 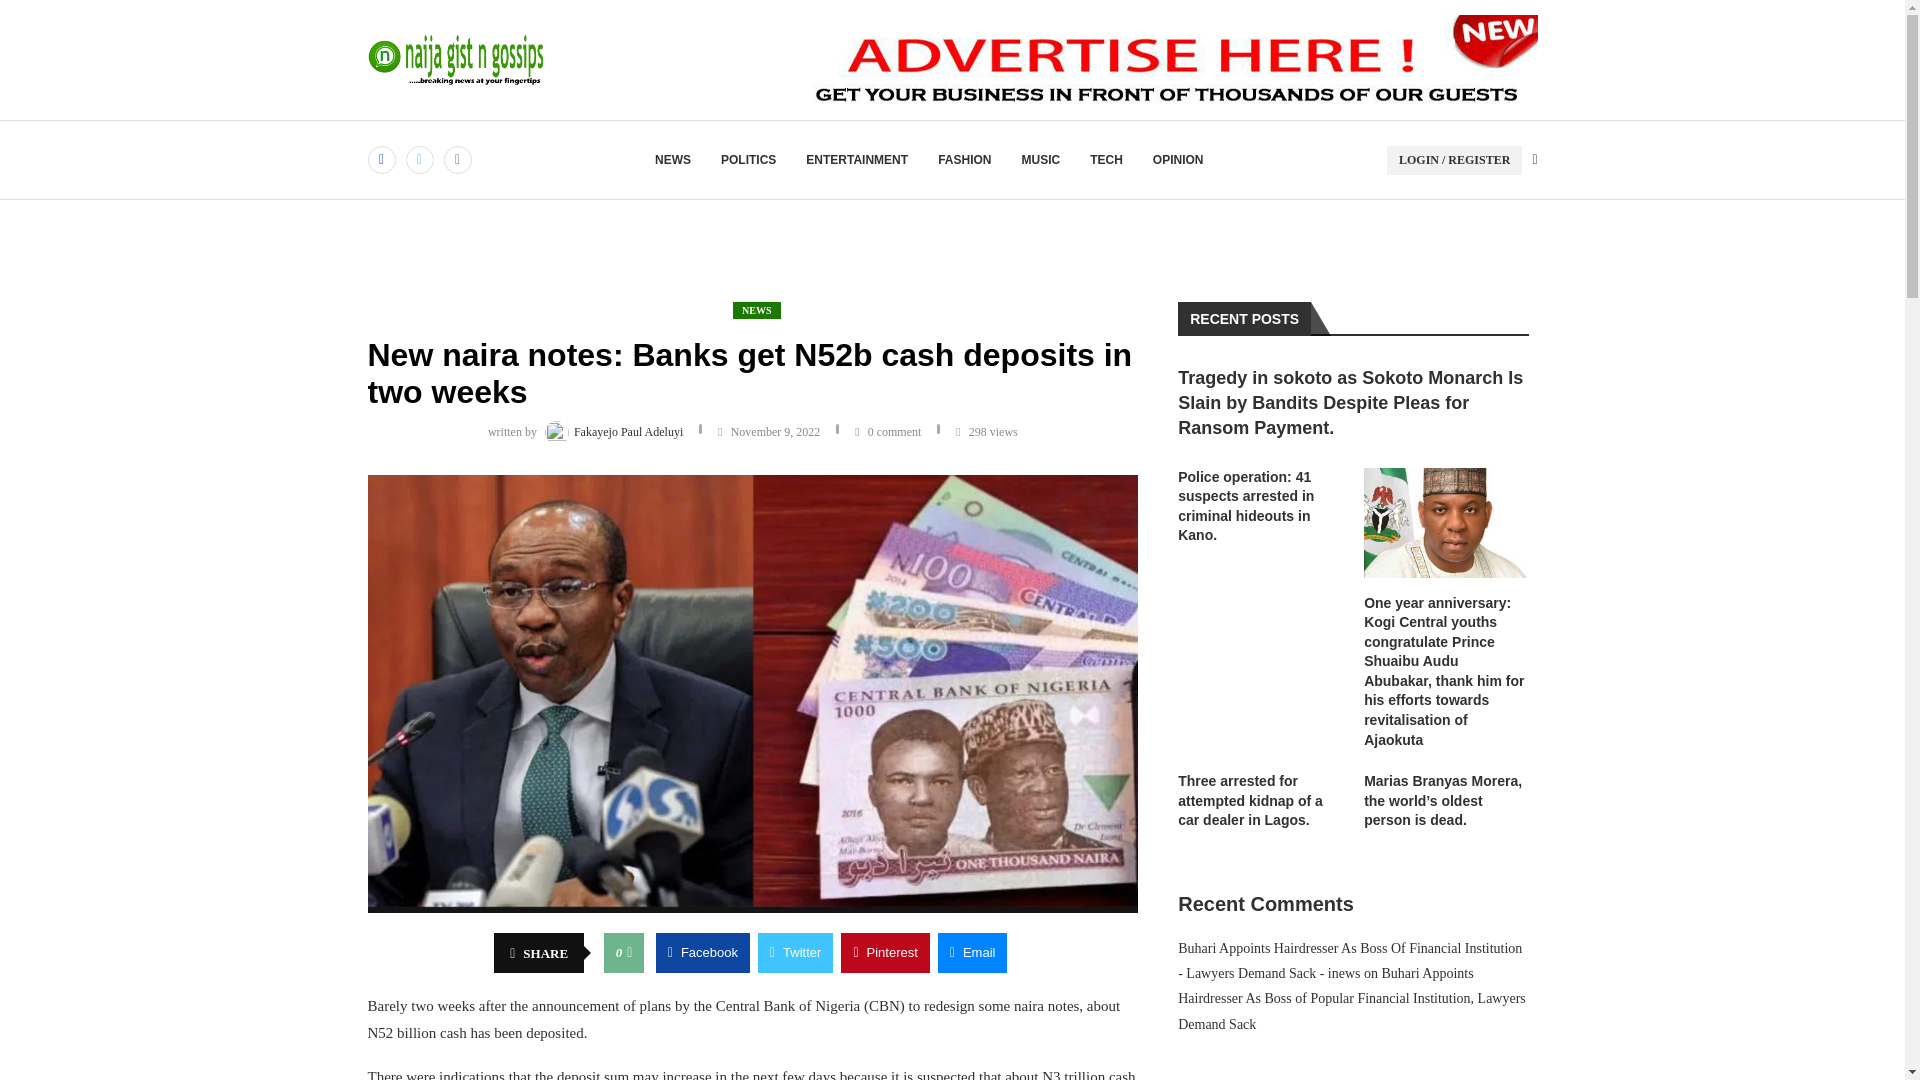 What do you see at coordinates (1178, 160) in the screenshot?
I see `OPINION` at bounding box center [1178, 160].